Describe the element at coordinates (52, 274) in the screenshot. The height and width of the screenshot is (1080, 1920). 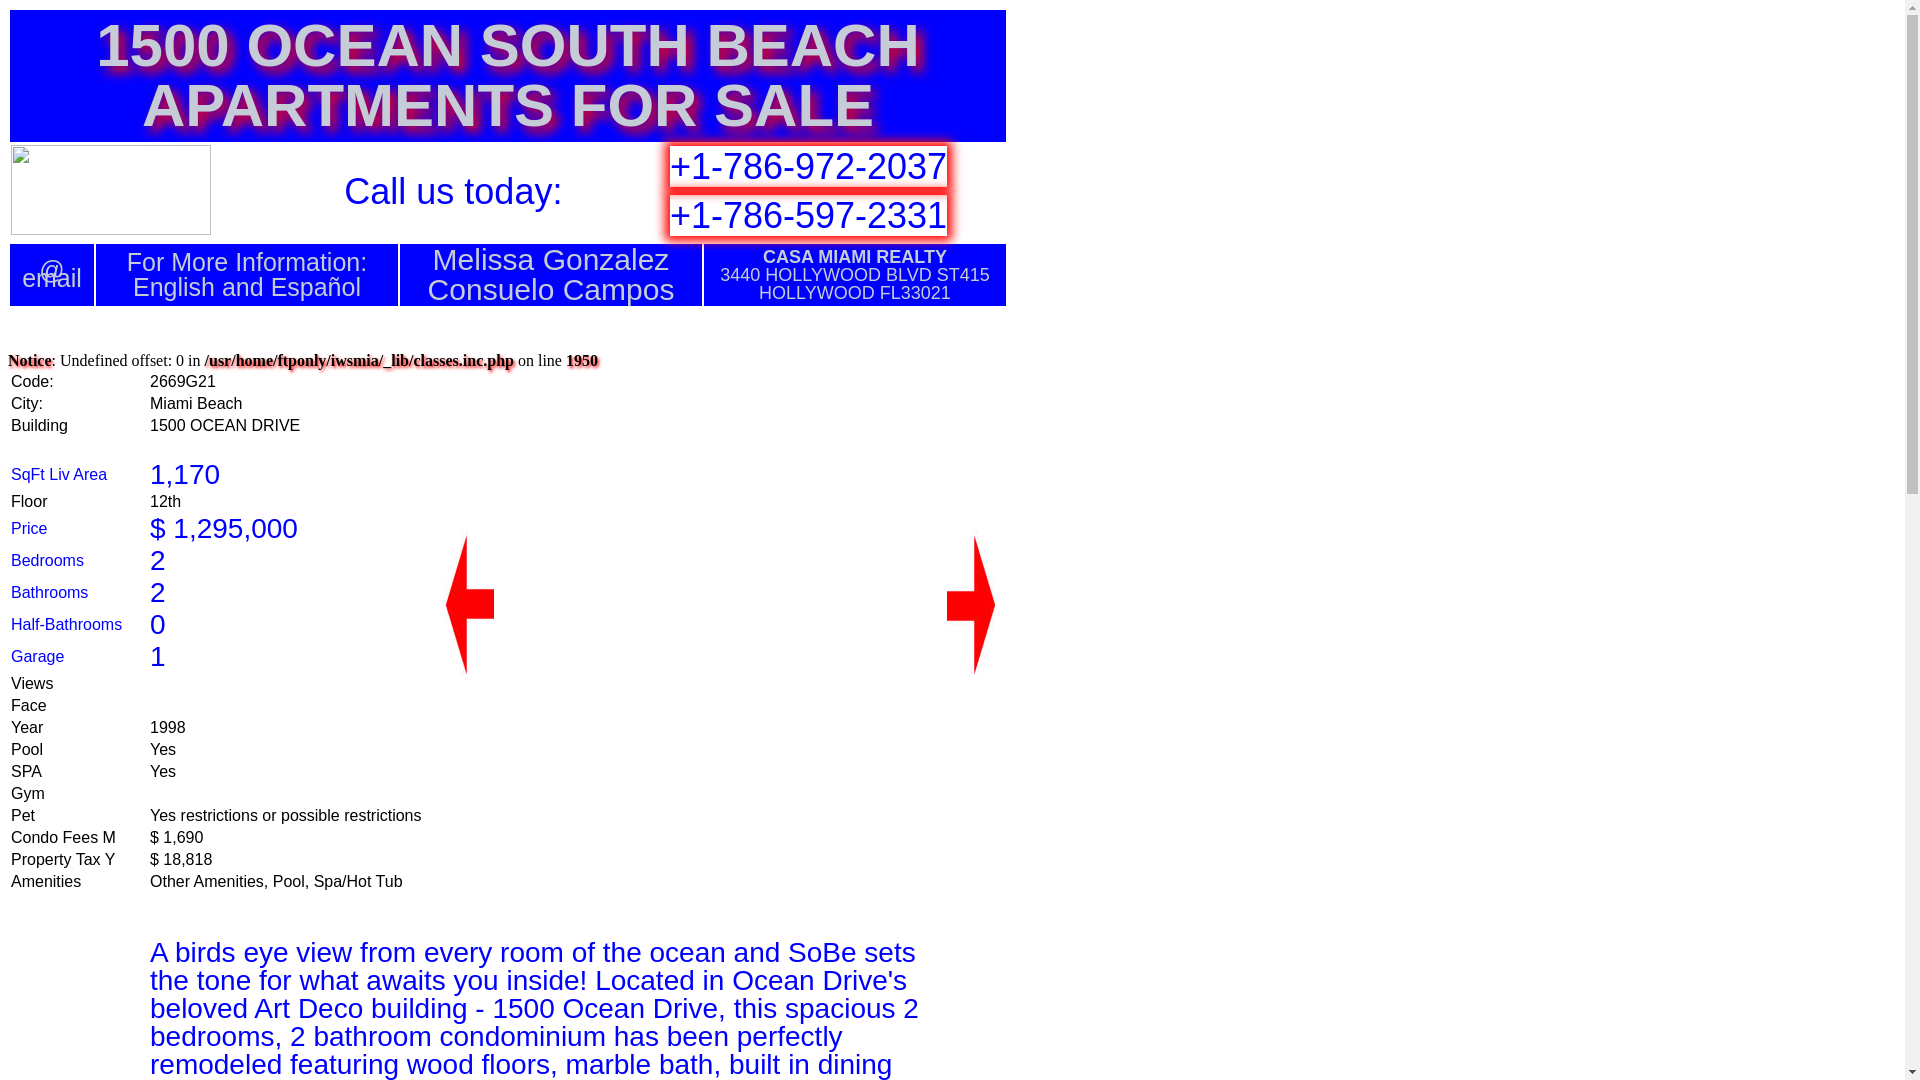
I see `@ email` at that location.